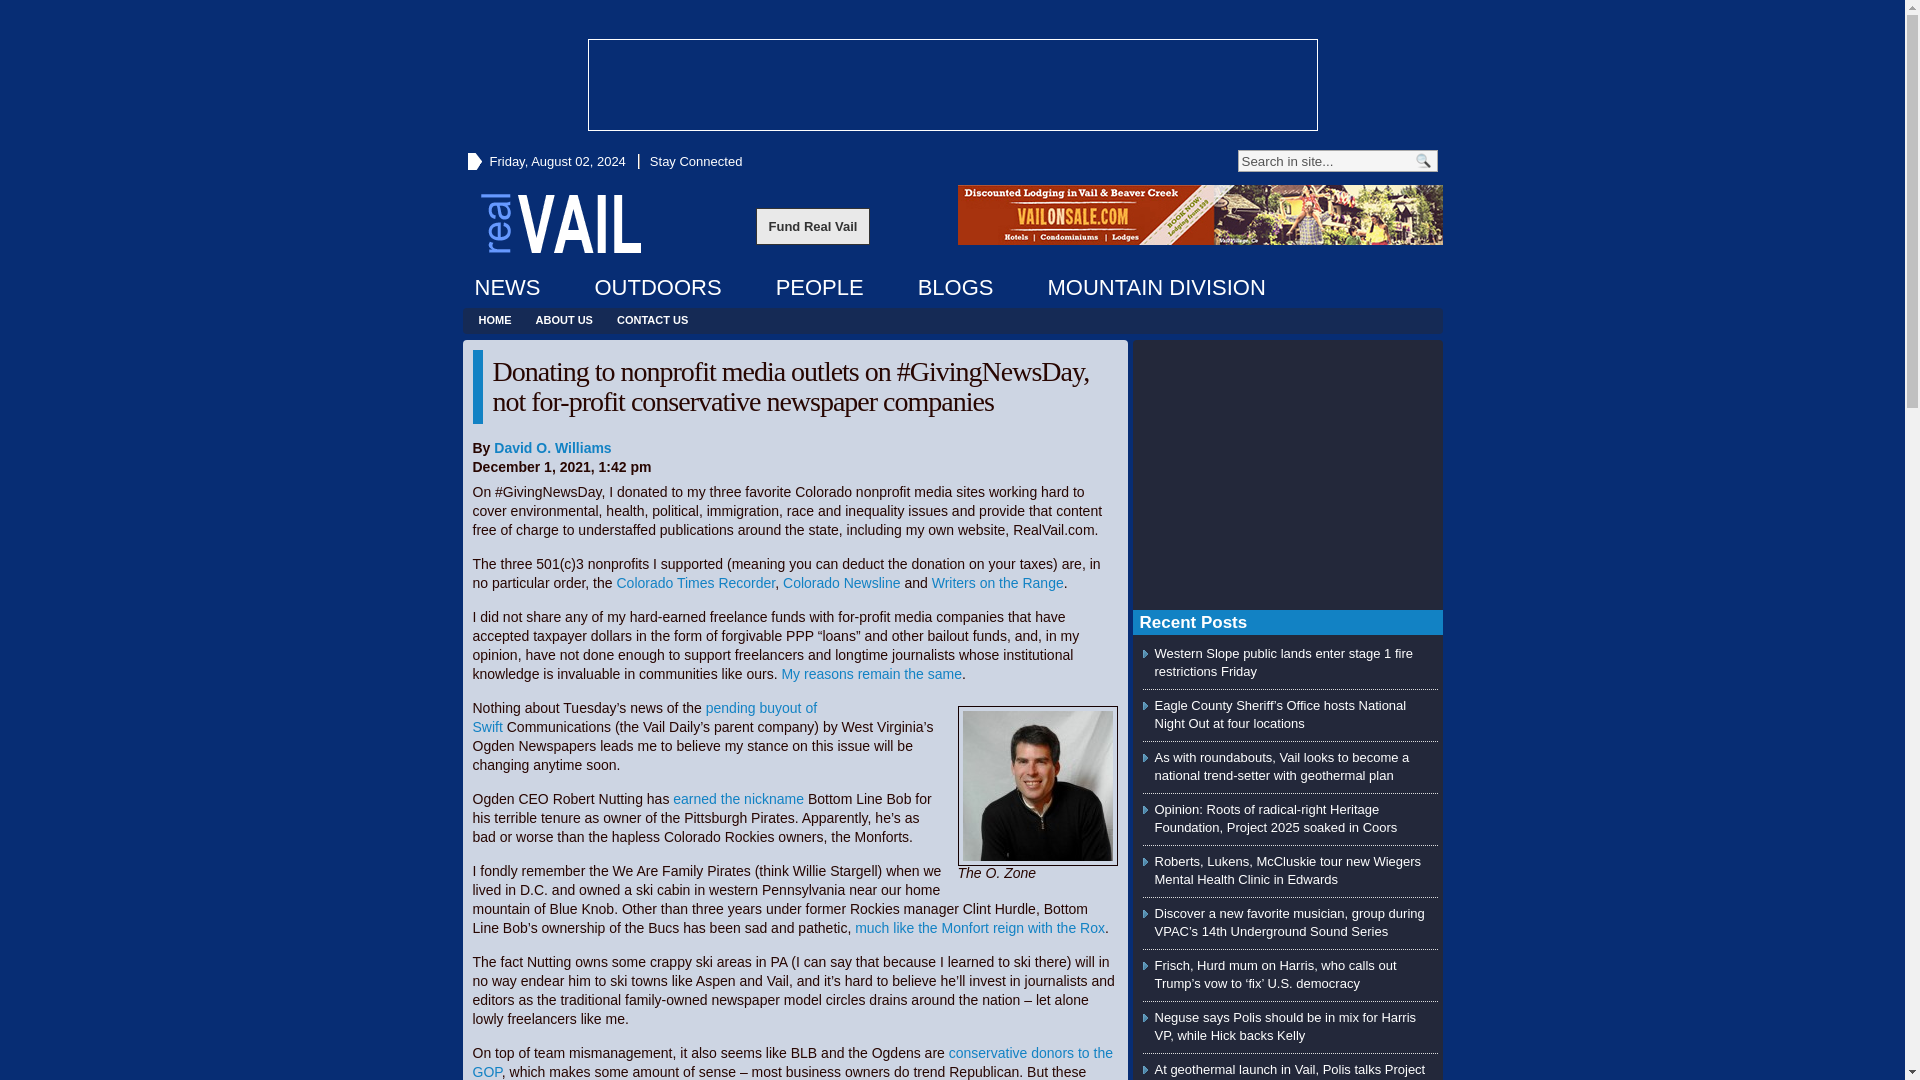  What do you see at coordinates (820, 287) in the screenshot?
I see `PEOPLE` at bounding box center [820, 287].